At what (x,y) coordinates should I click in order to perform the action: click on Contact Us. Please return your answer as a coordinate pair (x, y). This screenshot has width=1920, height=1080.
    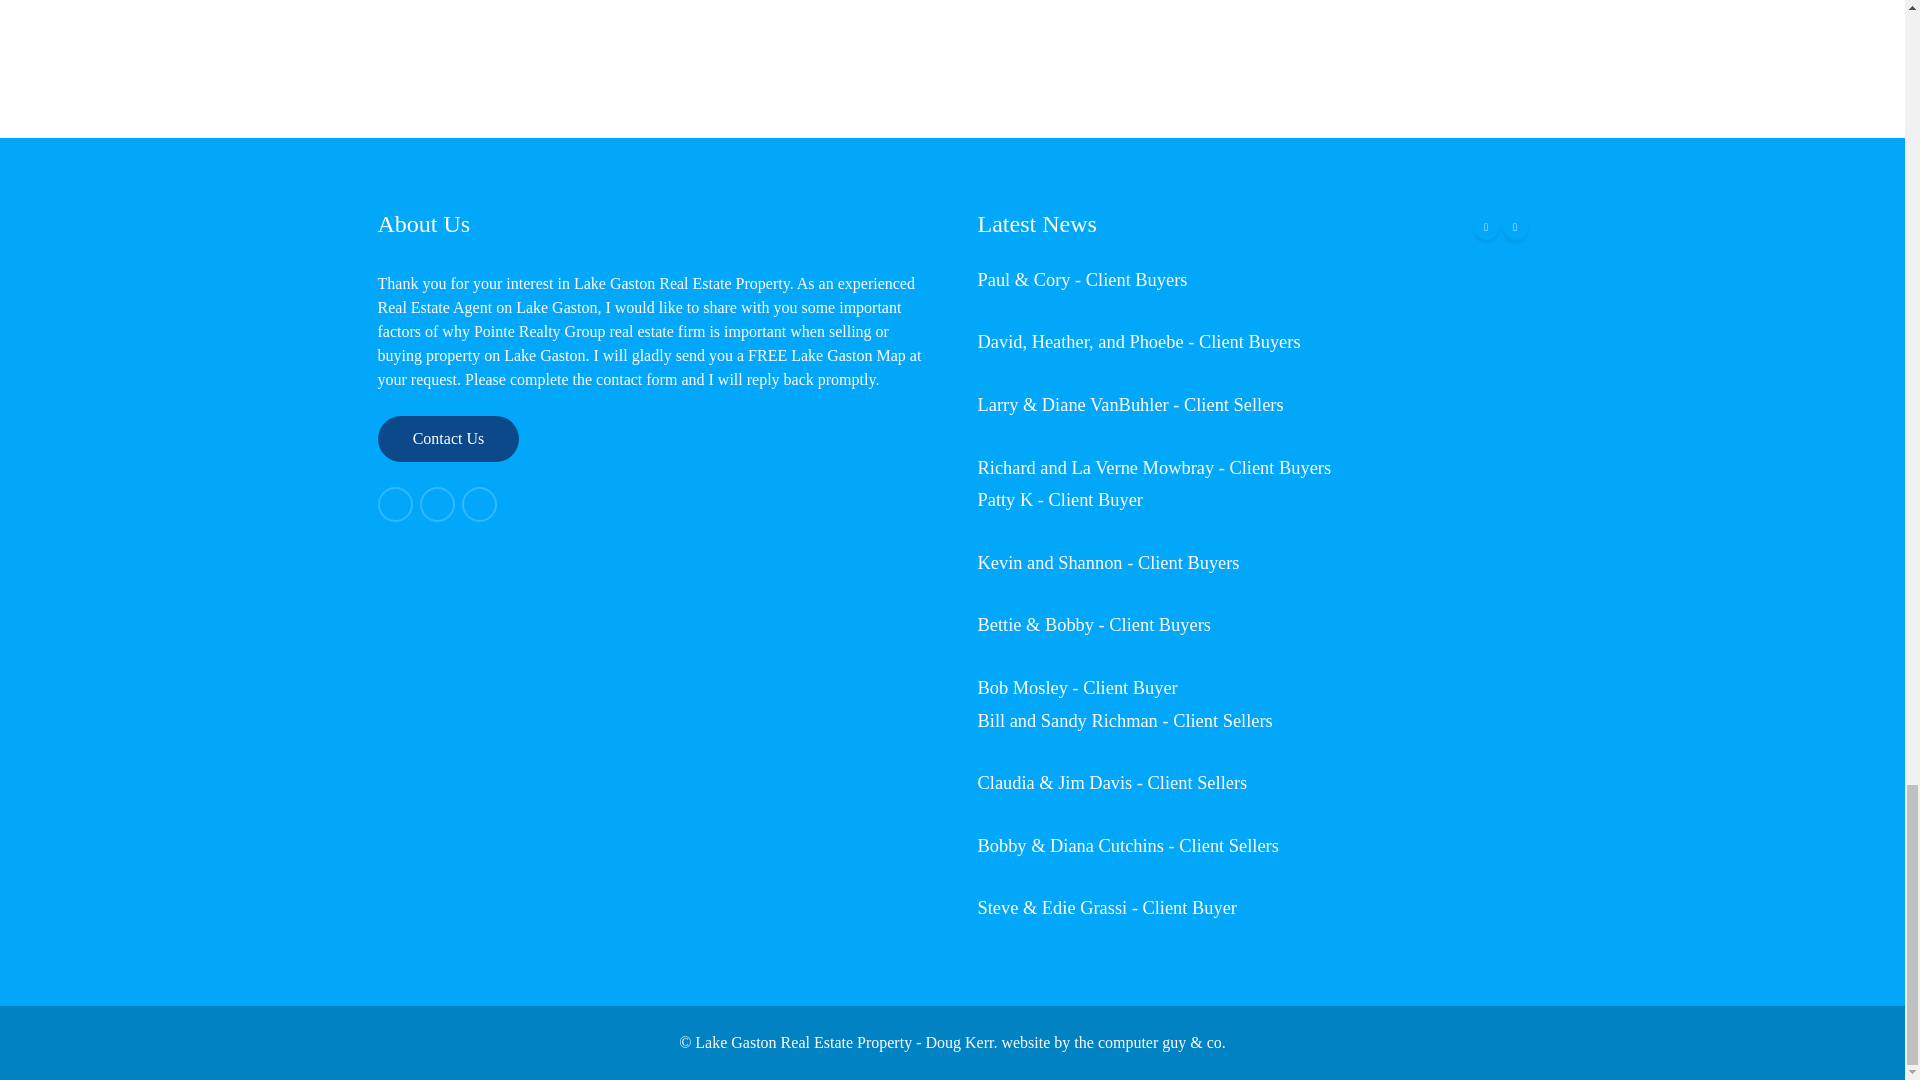
    Looking at the image, I should click on (449, 438).